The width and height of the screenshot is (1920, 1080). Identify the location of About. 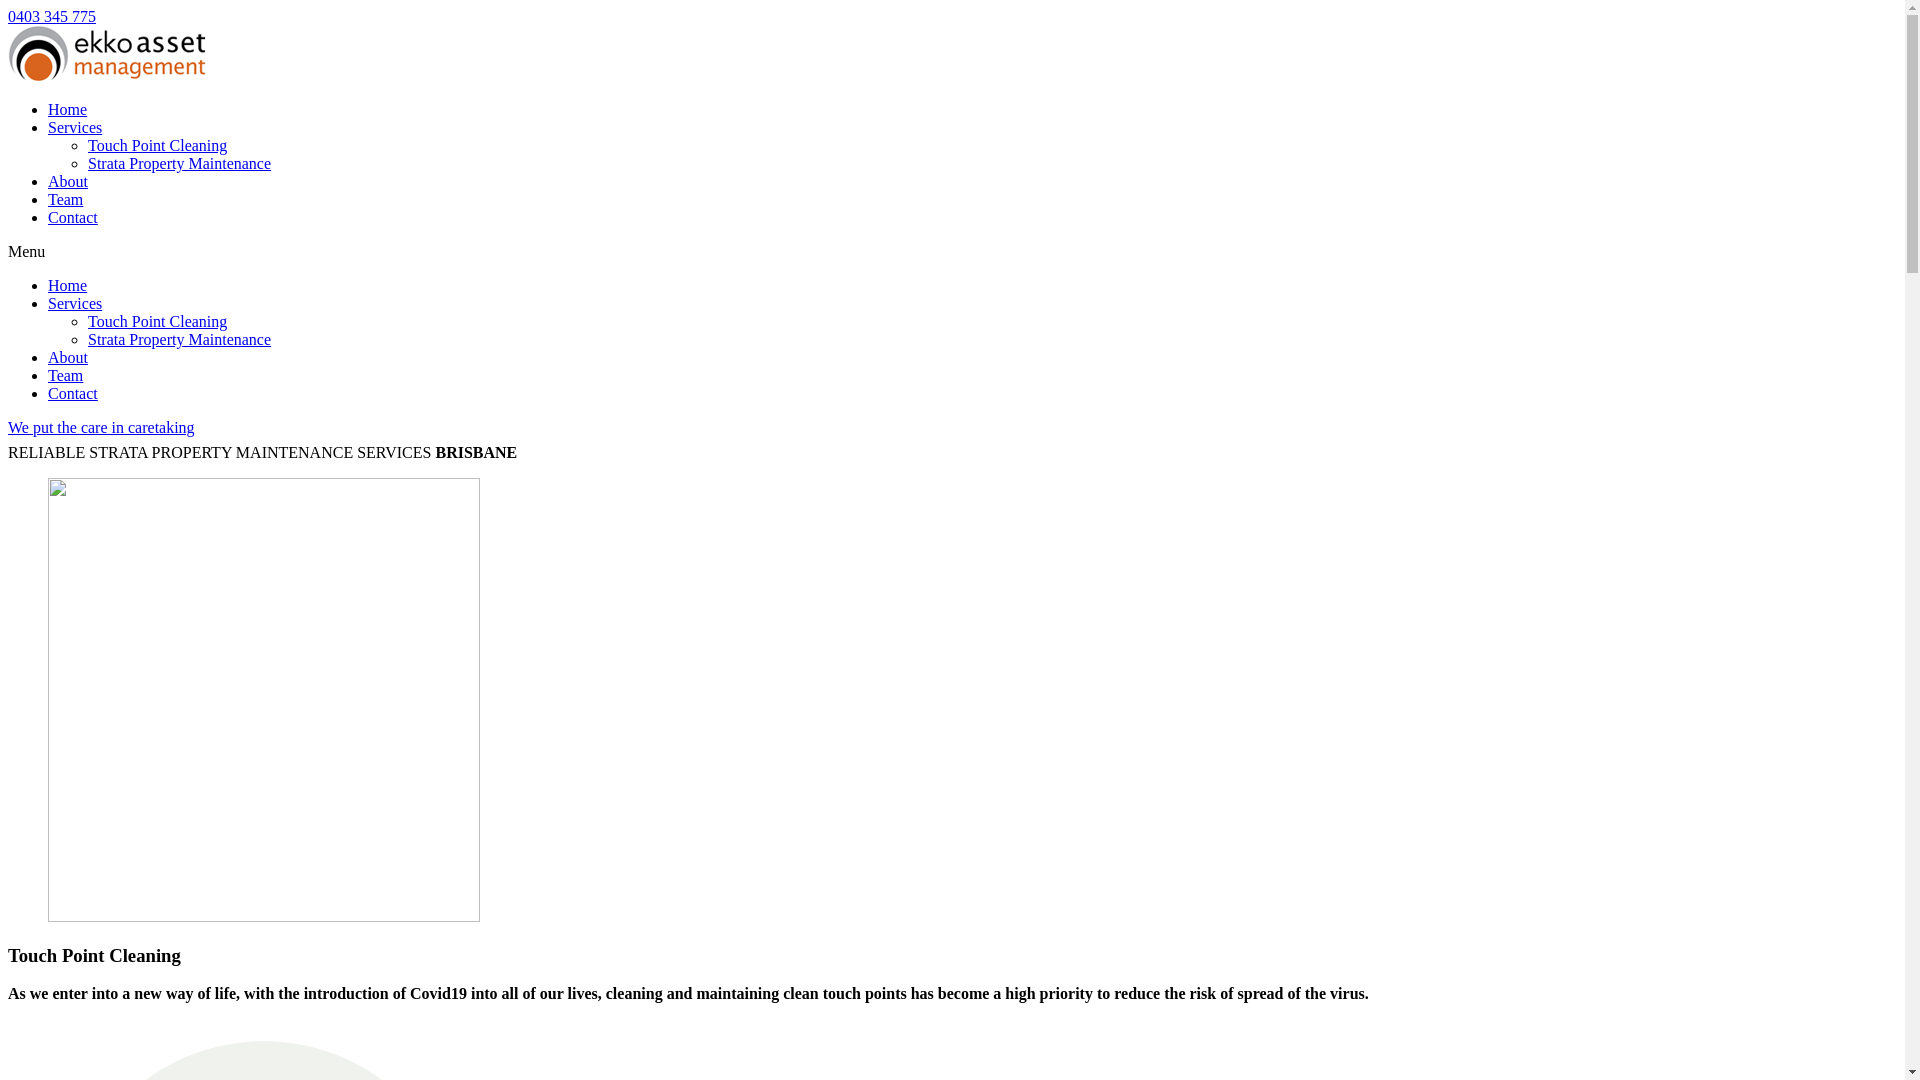
(68, 182).